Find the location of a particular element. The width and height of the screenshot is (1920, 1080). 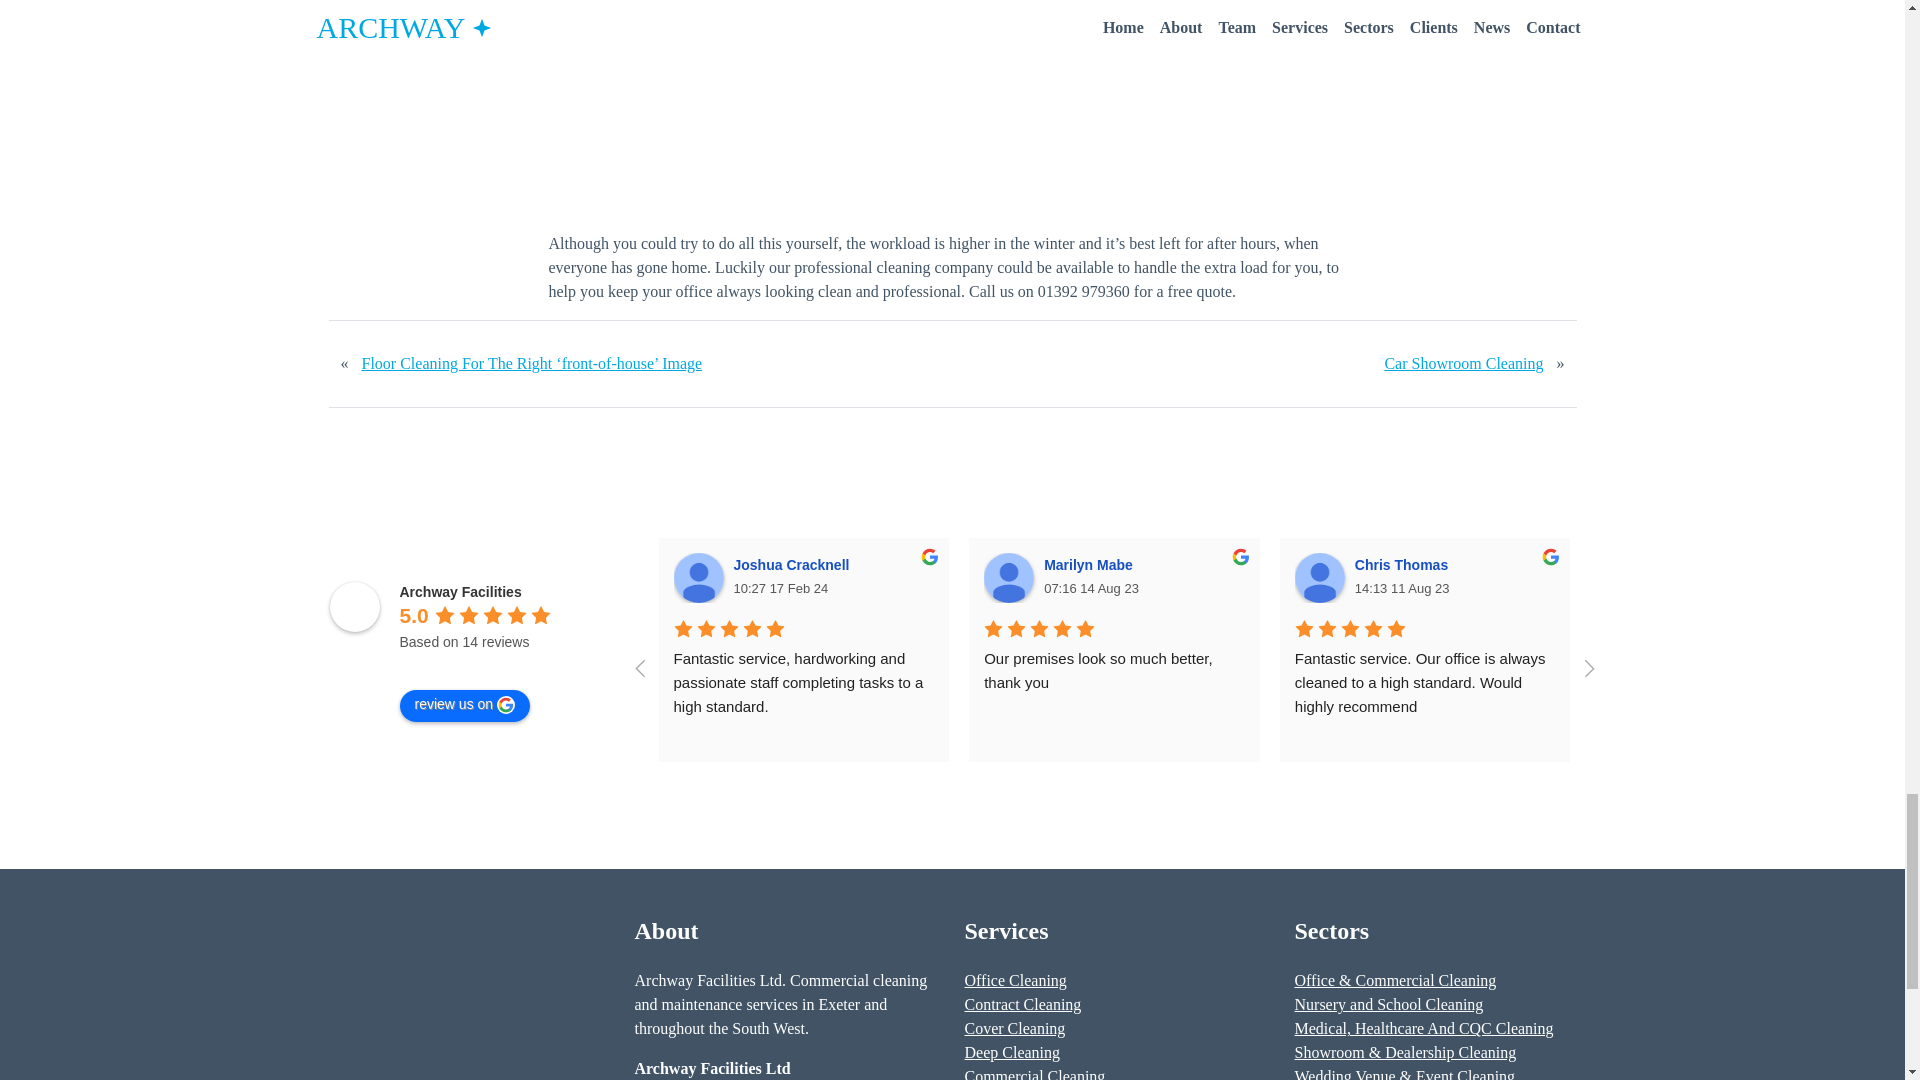

Car Showroom Cleaning is located at coordinates (1462, 364).